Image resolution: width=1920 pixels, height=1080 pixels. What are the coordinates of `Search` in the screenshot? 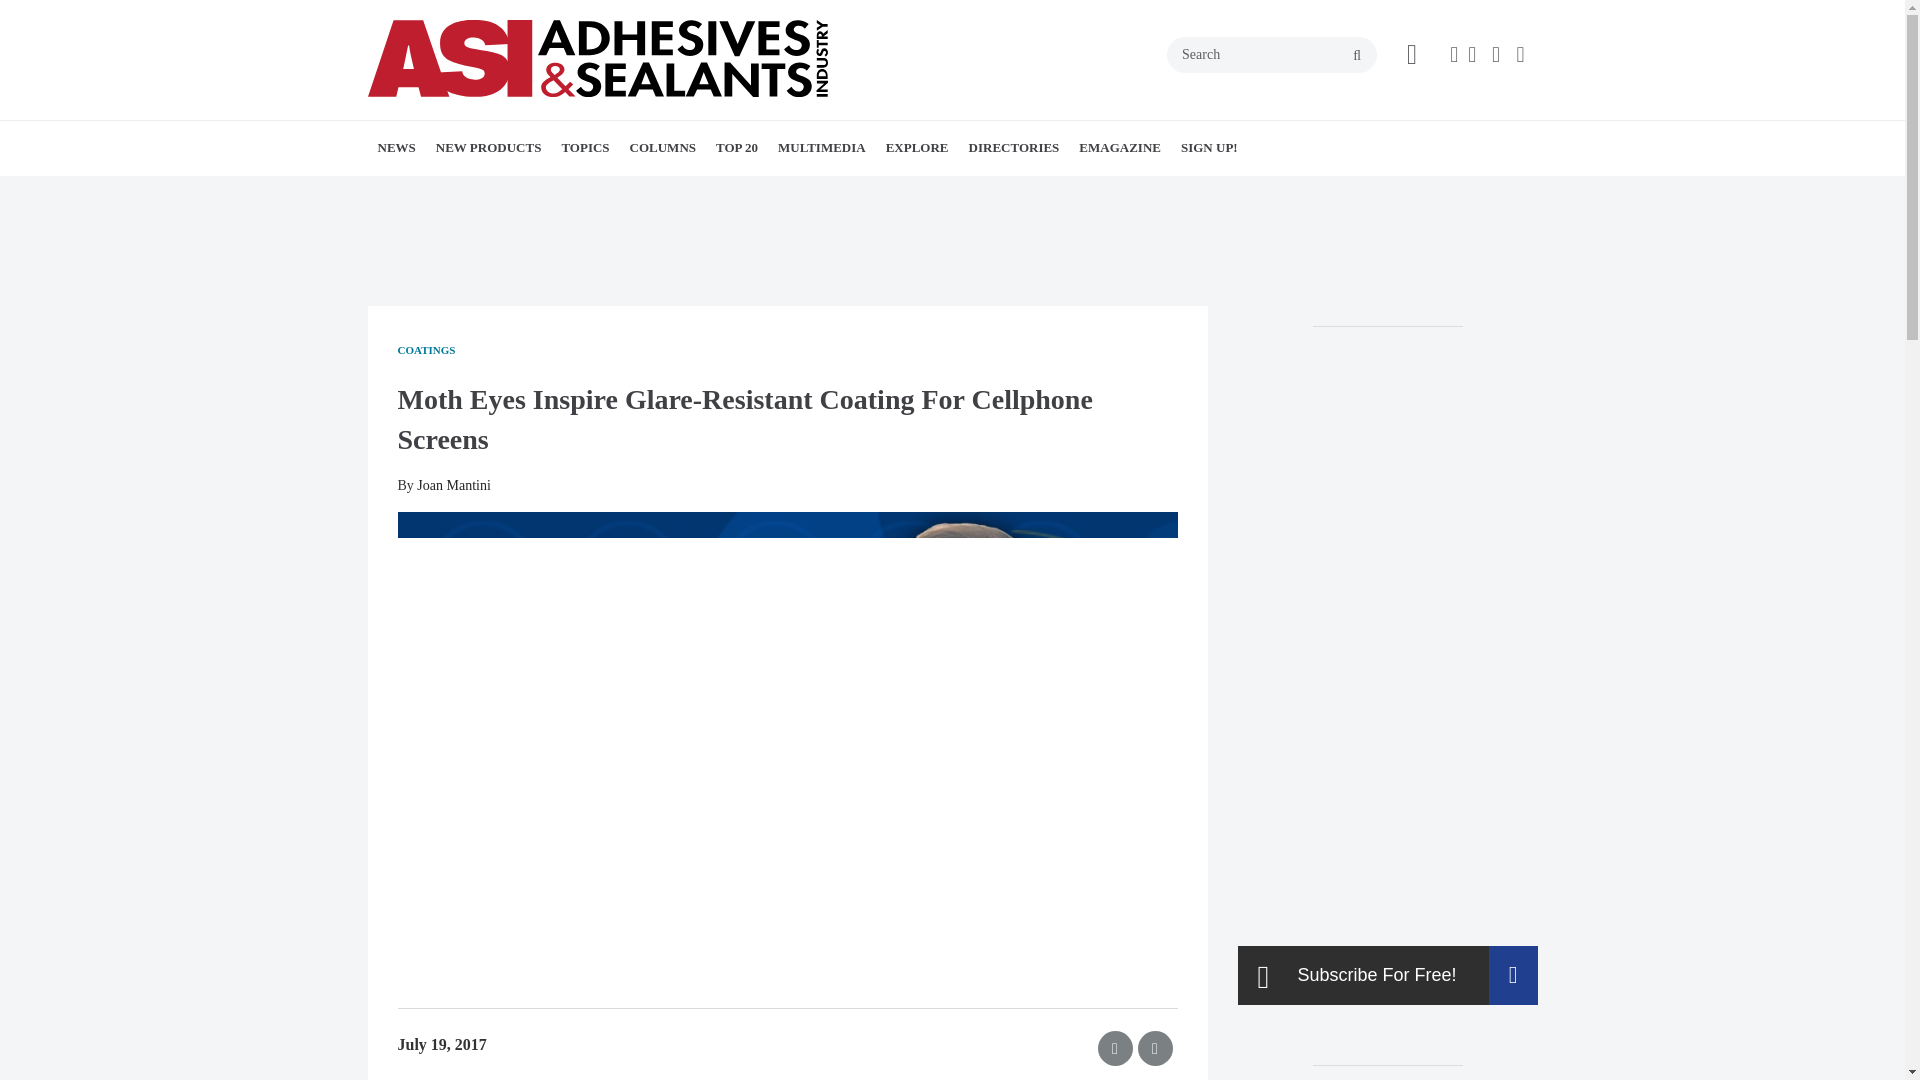 It's located at (1272, 54).